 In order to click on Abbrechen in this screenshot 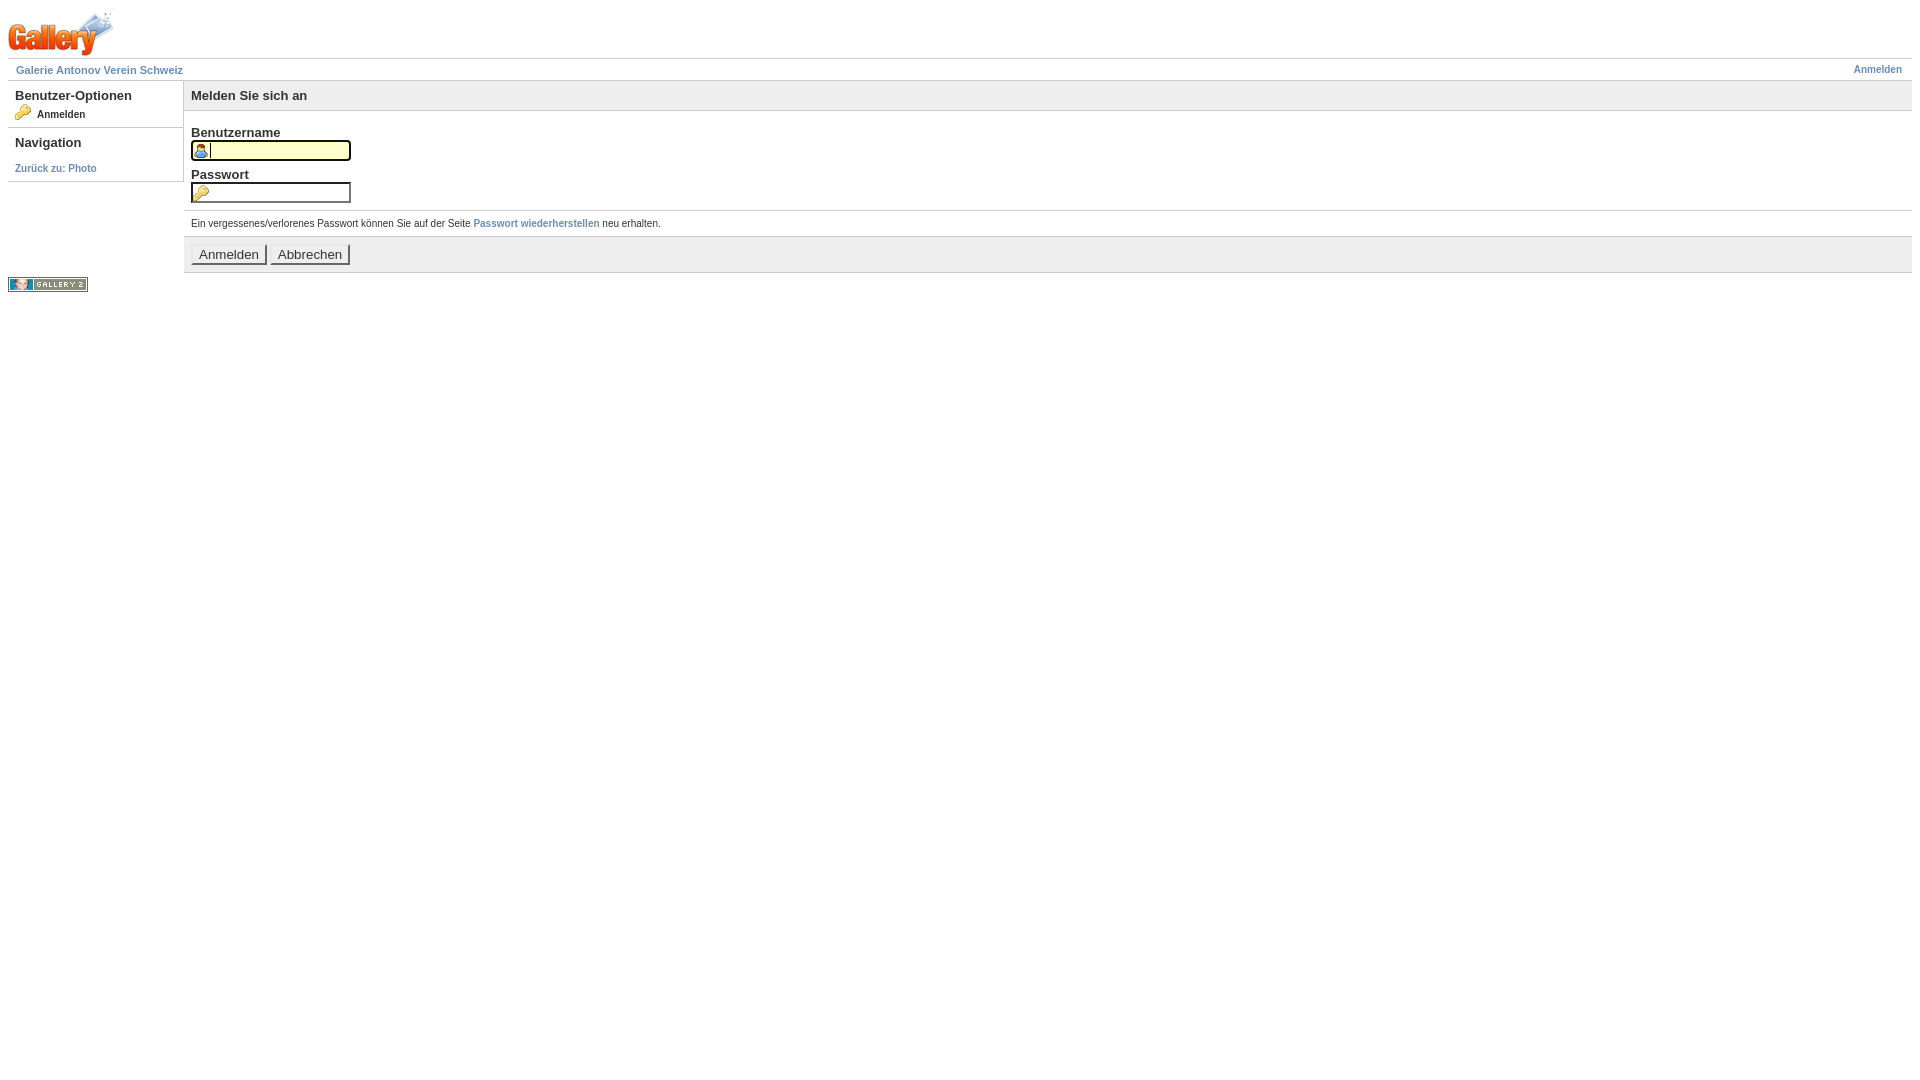, I will do `click(310, 254)`.